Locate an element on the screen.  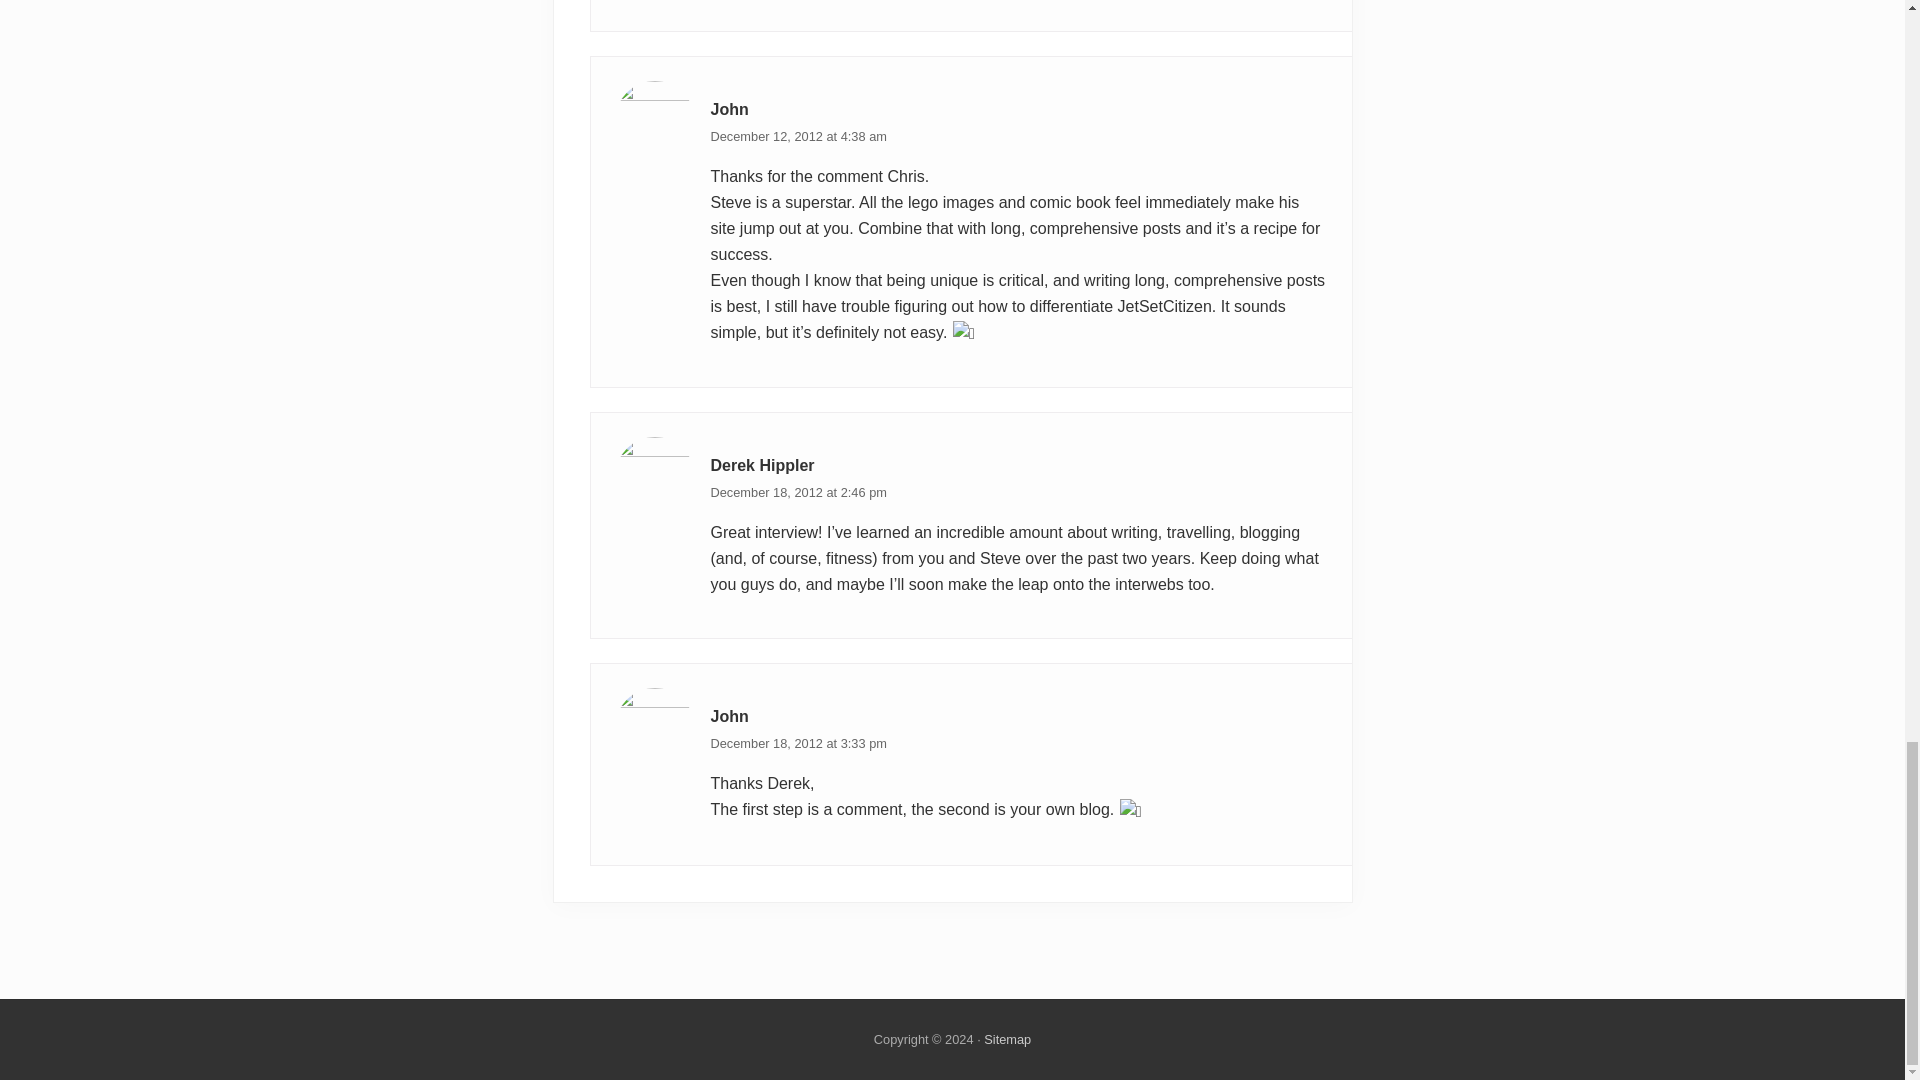
December 18, 2012 at 3:33 pm is located at coordinates (798, 742).